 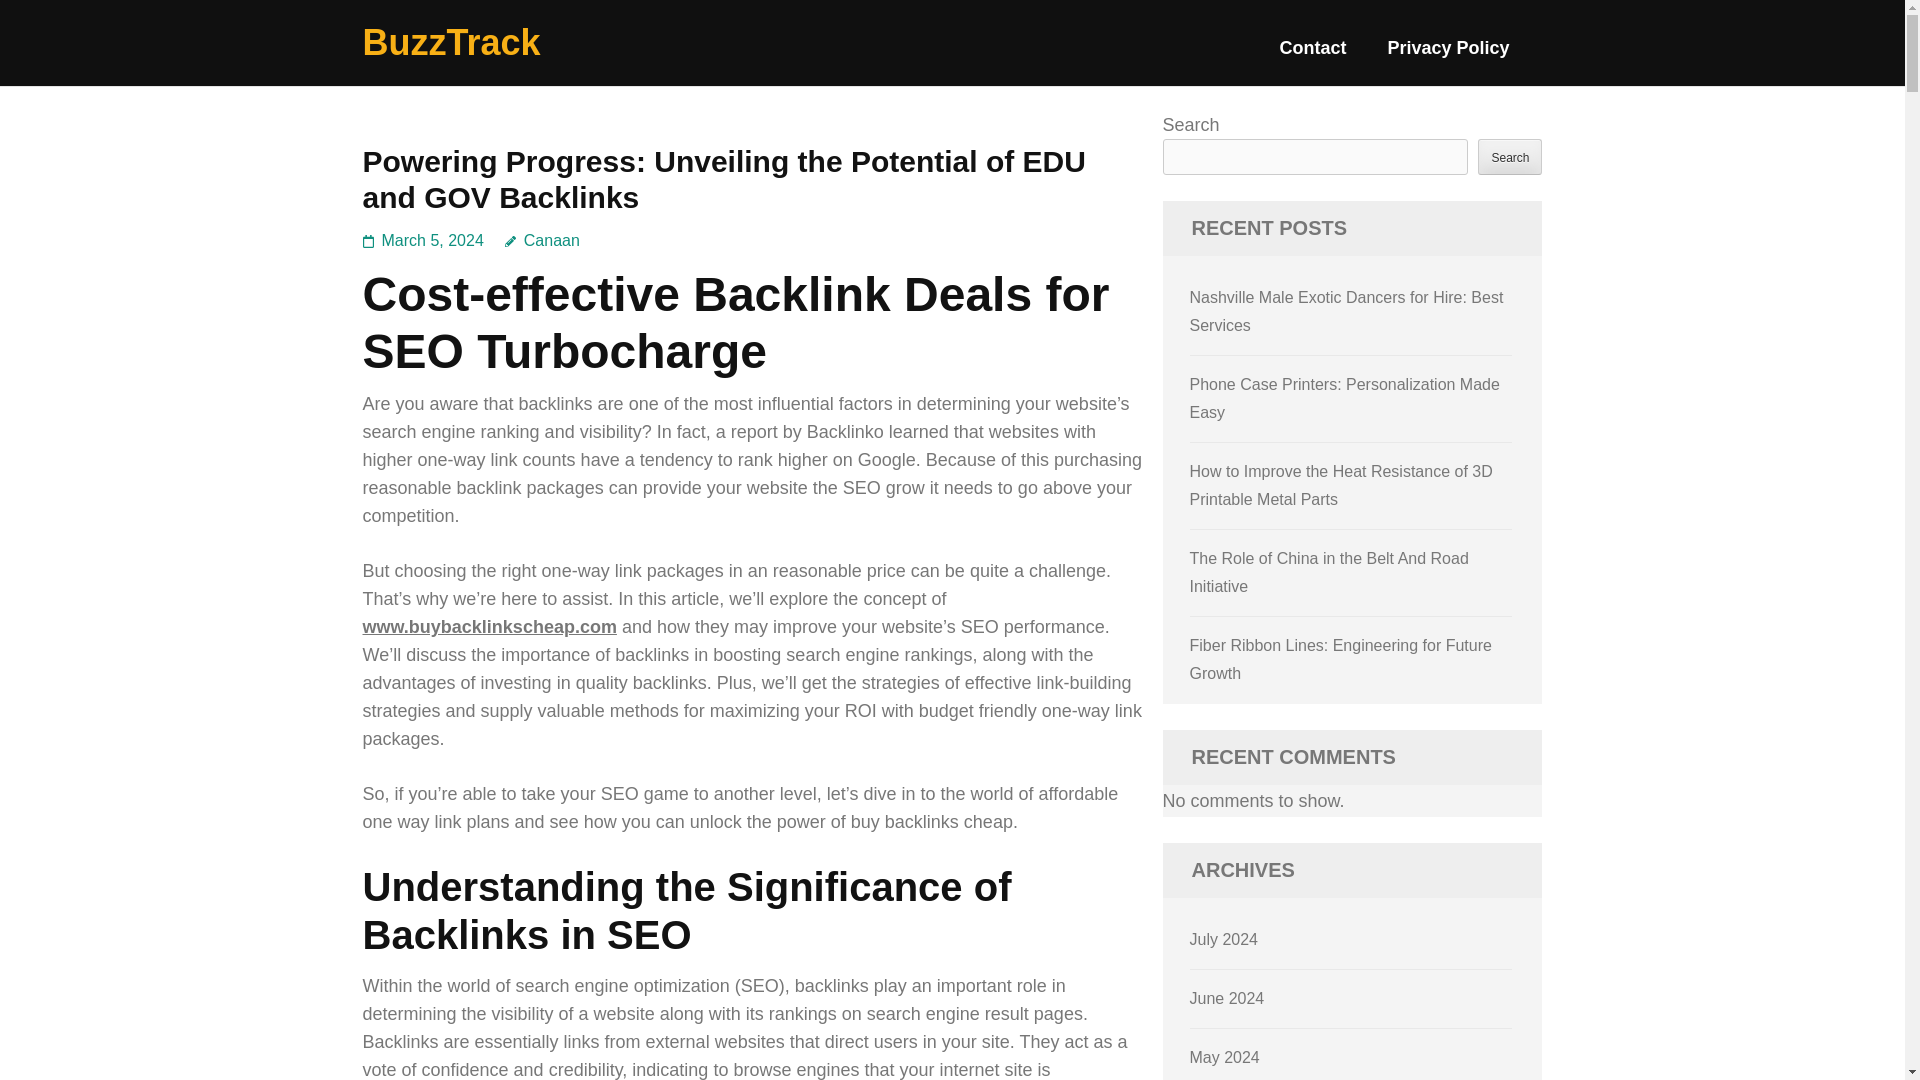 What do you see at coordinates (450, 42) in the screenshot?
I see `BuzzTrack` at bounding box center [450, 42].